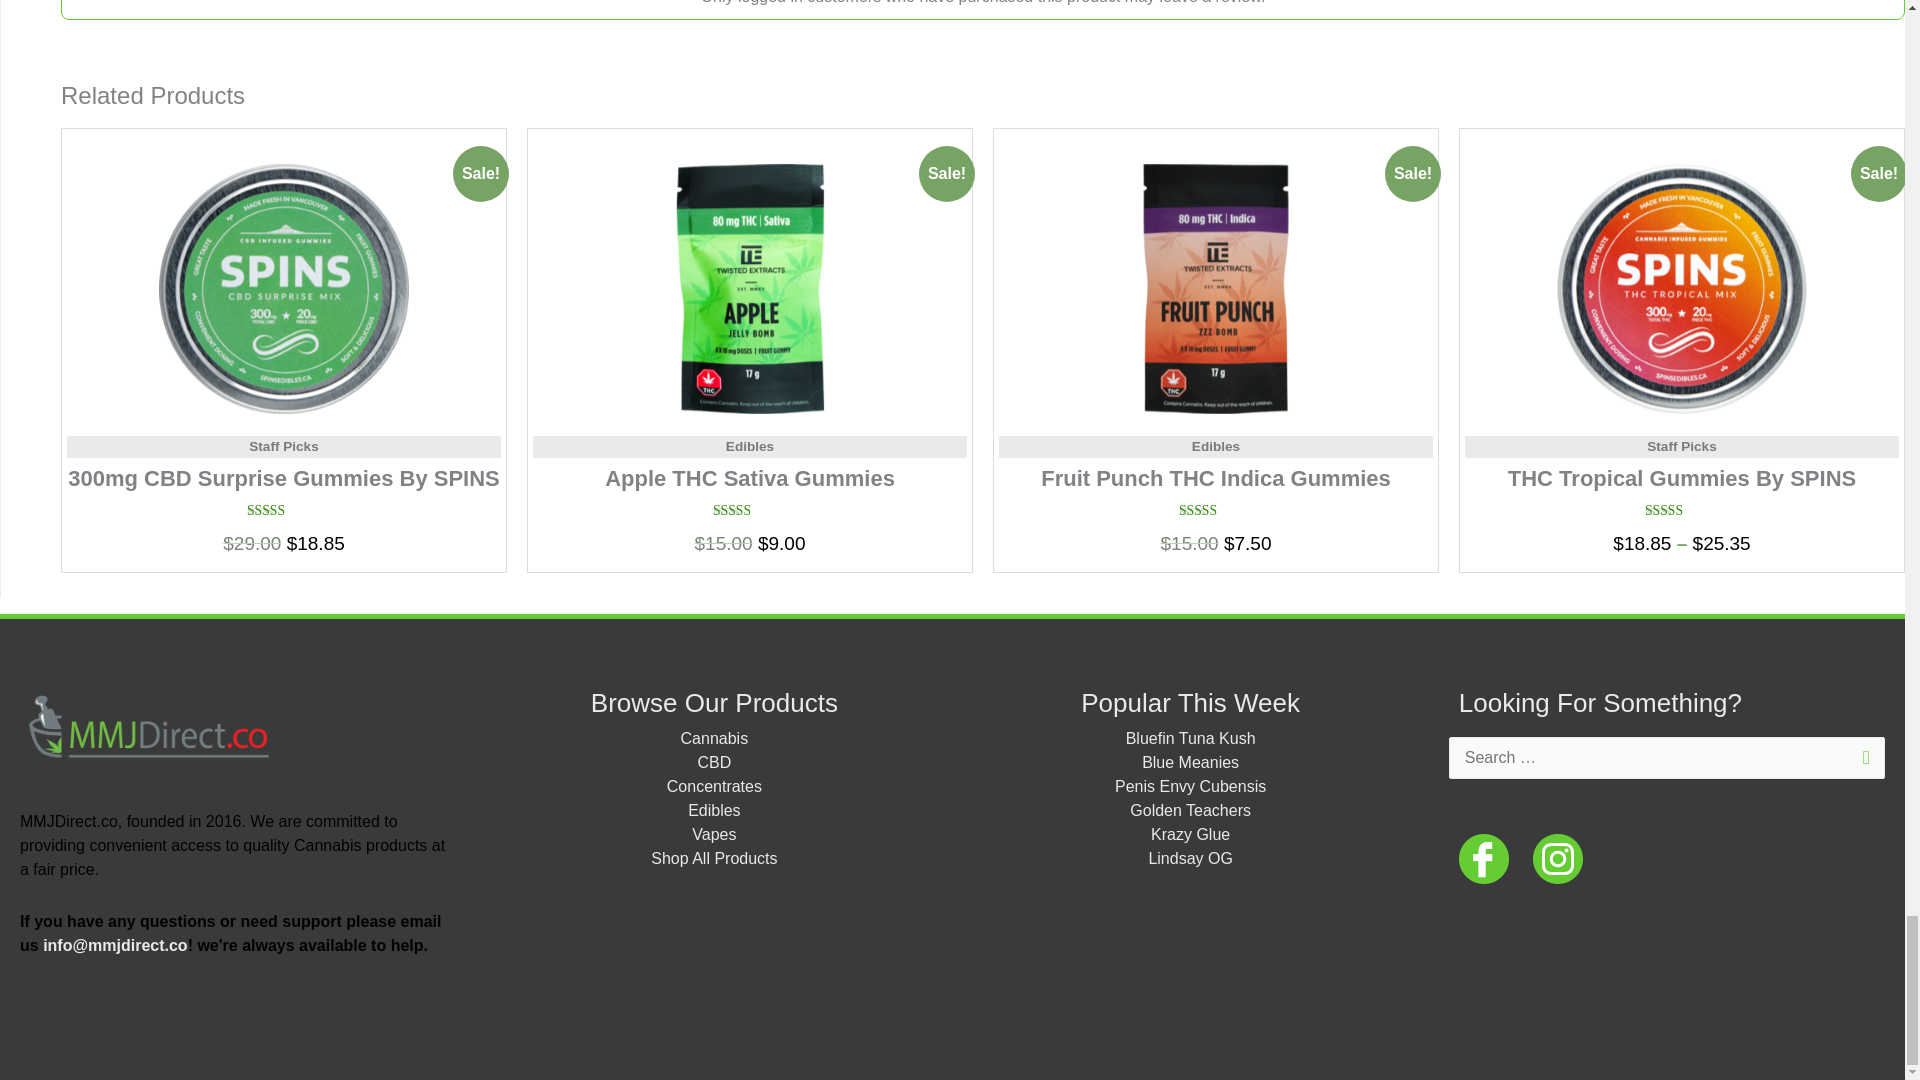 This screenshot has width=1920, height=1080. I want to click on Like our Facebook Page, so click(1484, 857).